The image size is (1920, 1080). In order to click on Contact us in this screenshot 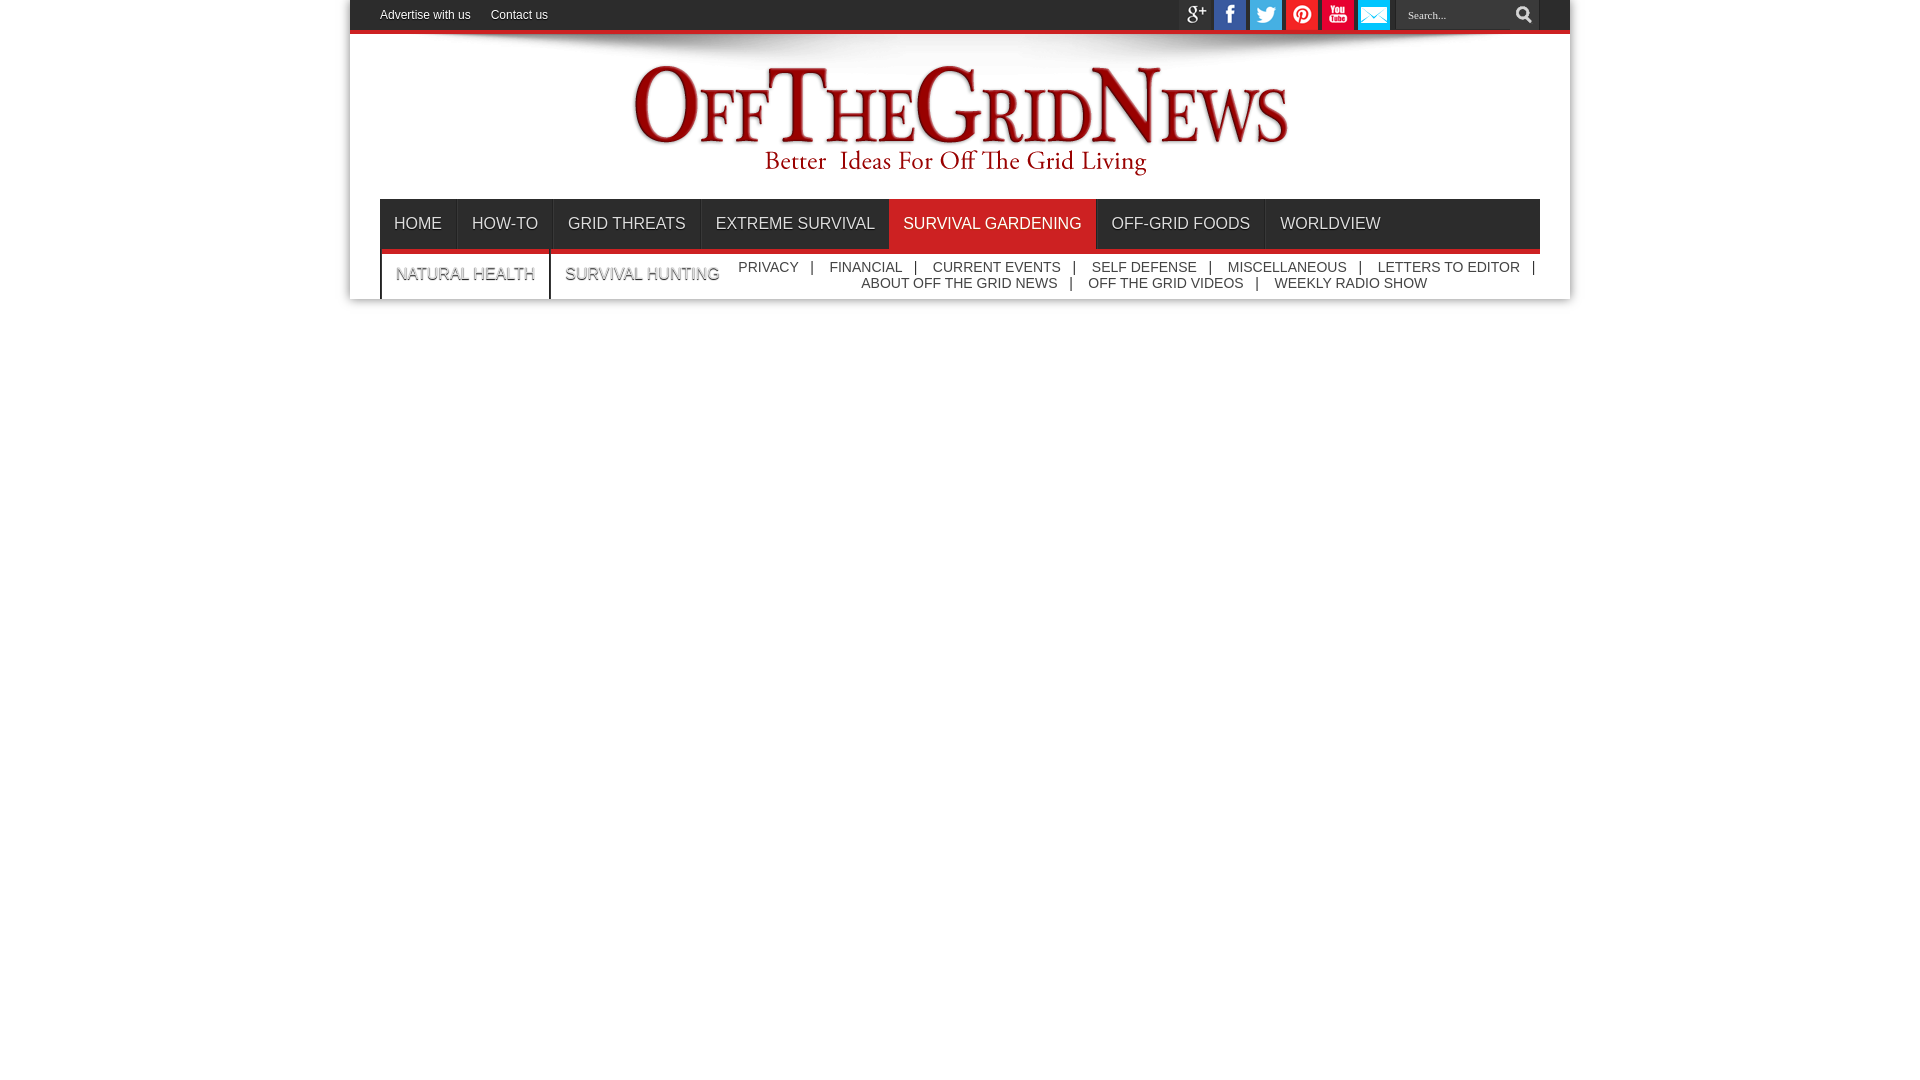, I will do `click(519, 15)`.